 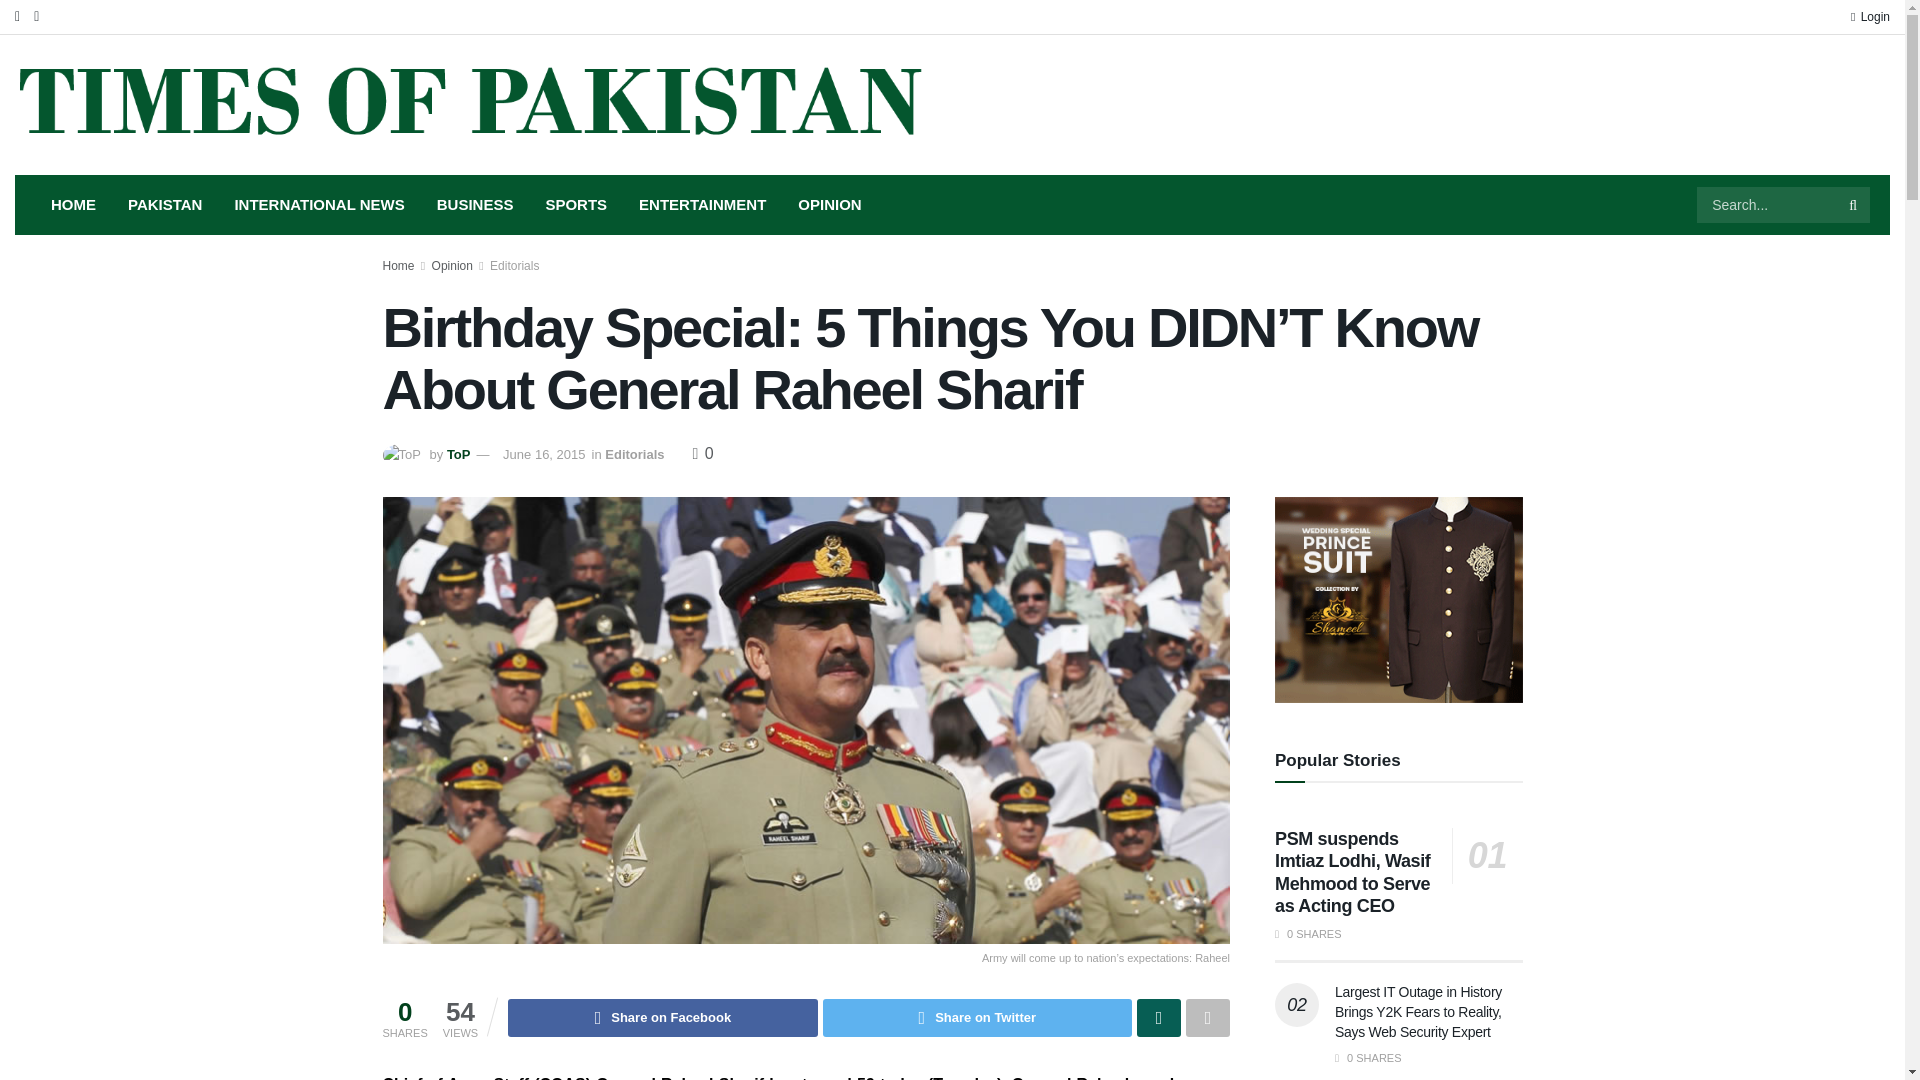 I want to click on SPORTS, so click(x=576, y=204).